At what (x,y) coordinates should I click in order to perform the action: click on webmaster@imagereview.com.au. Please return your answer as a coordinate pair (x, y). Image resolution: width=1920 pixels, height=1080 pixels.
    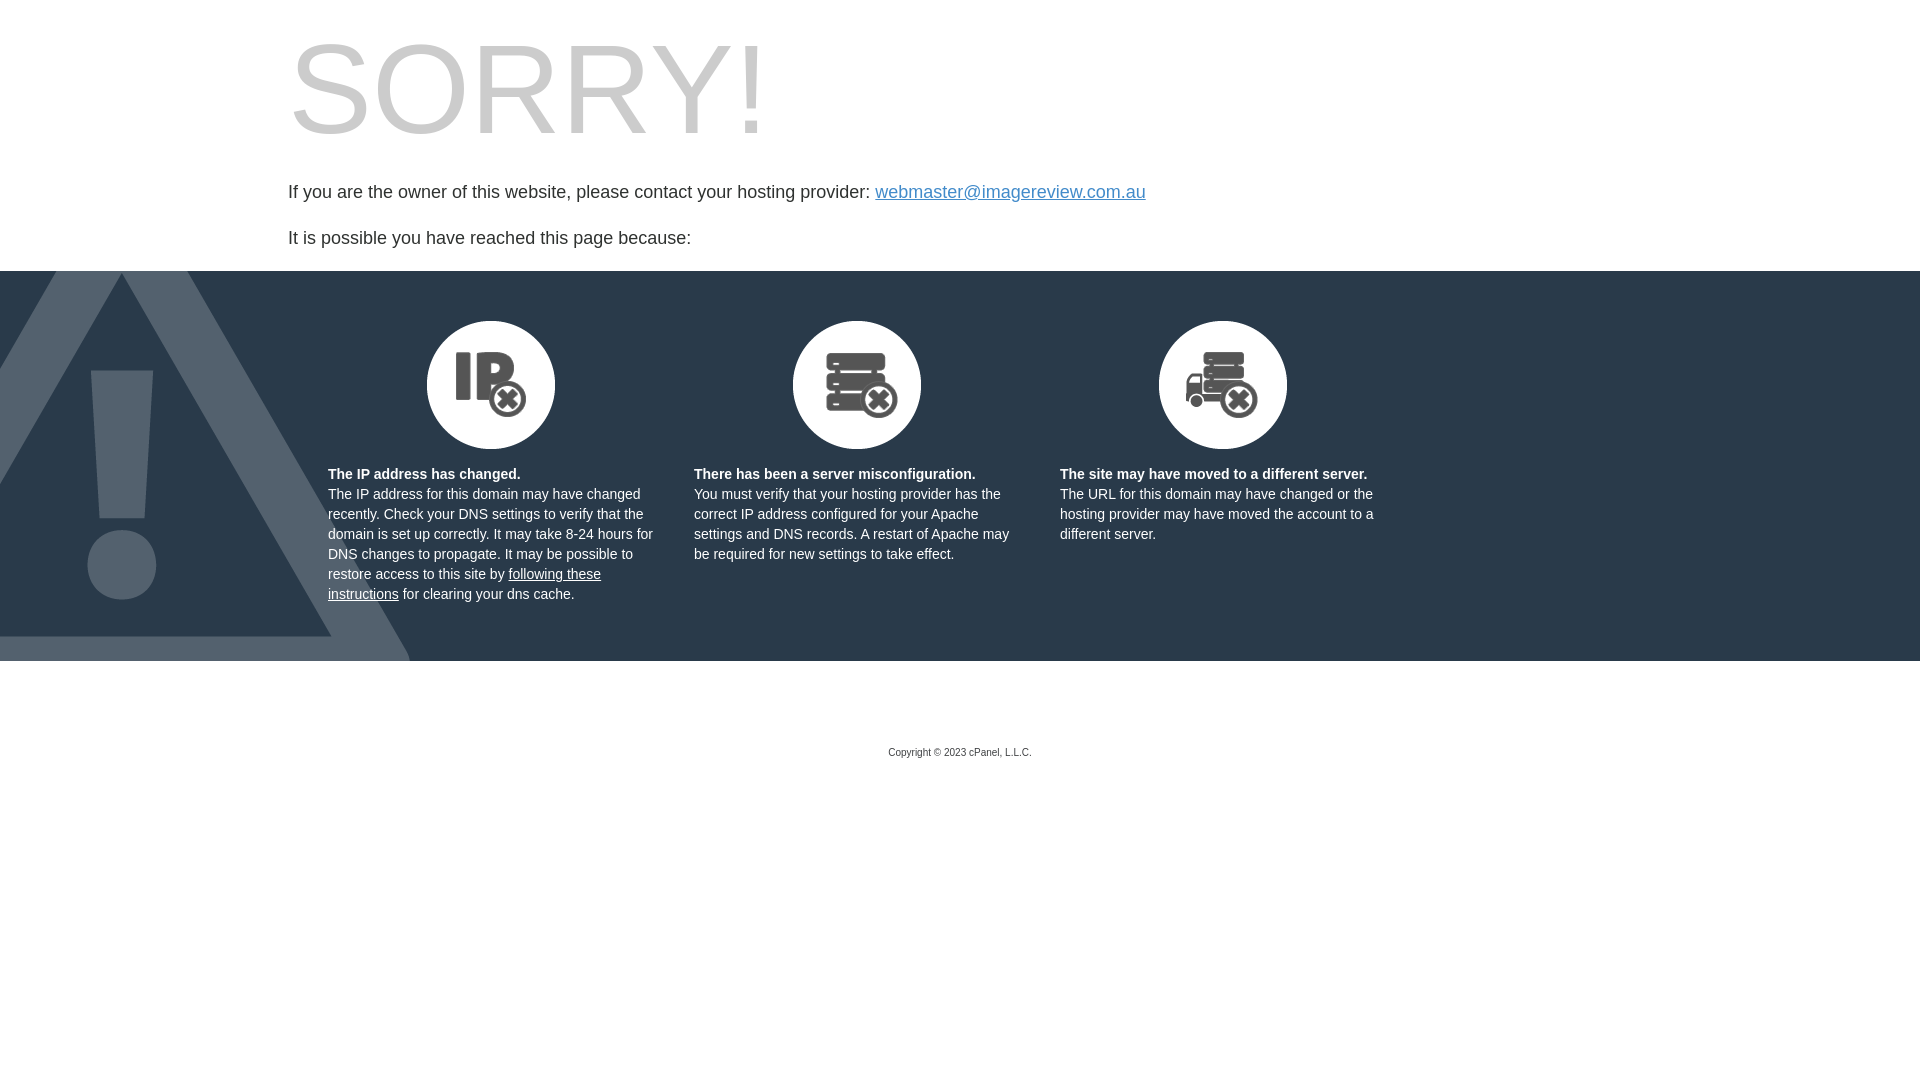
    Looking at the image, I should click on (1010, 192).